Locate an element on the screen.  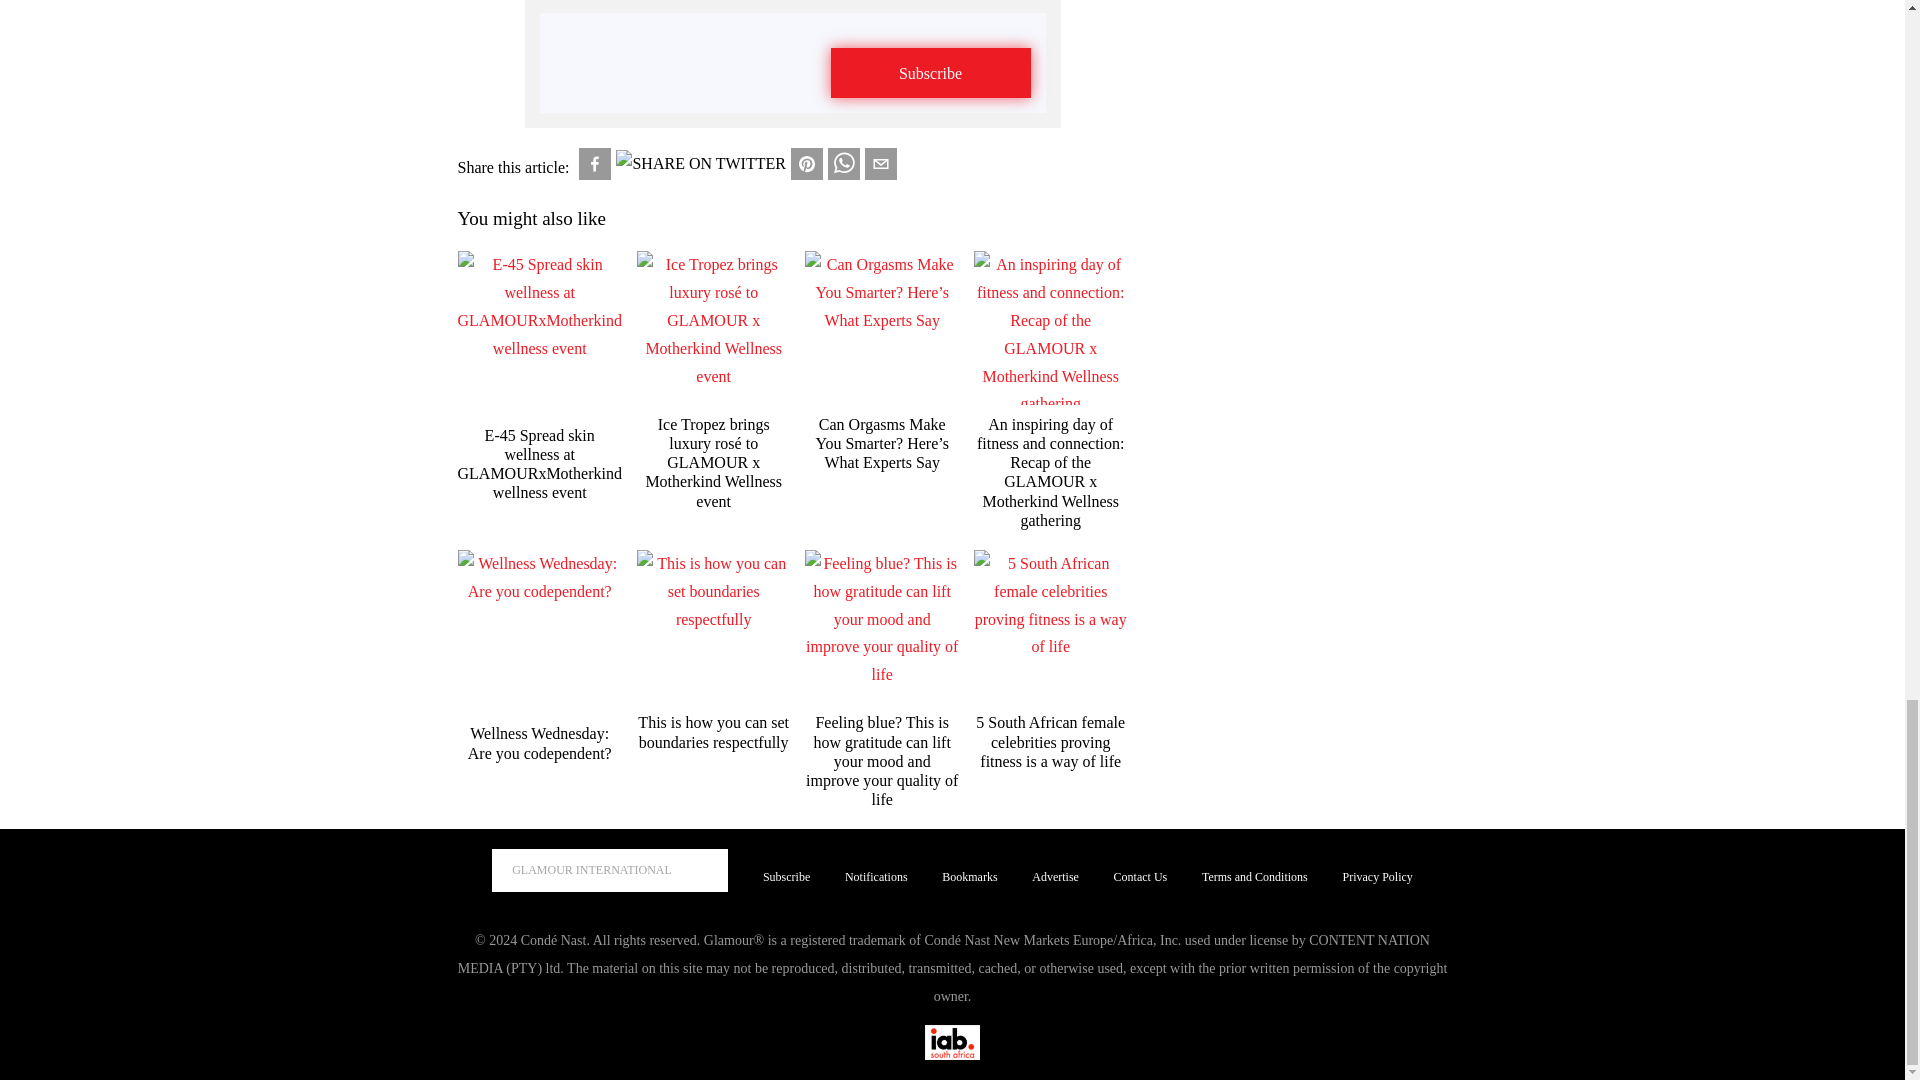
Subscribe is located at coordinates (929, 72).